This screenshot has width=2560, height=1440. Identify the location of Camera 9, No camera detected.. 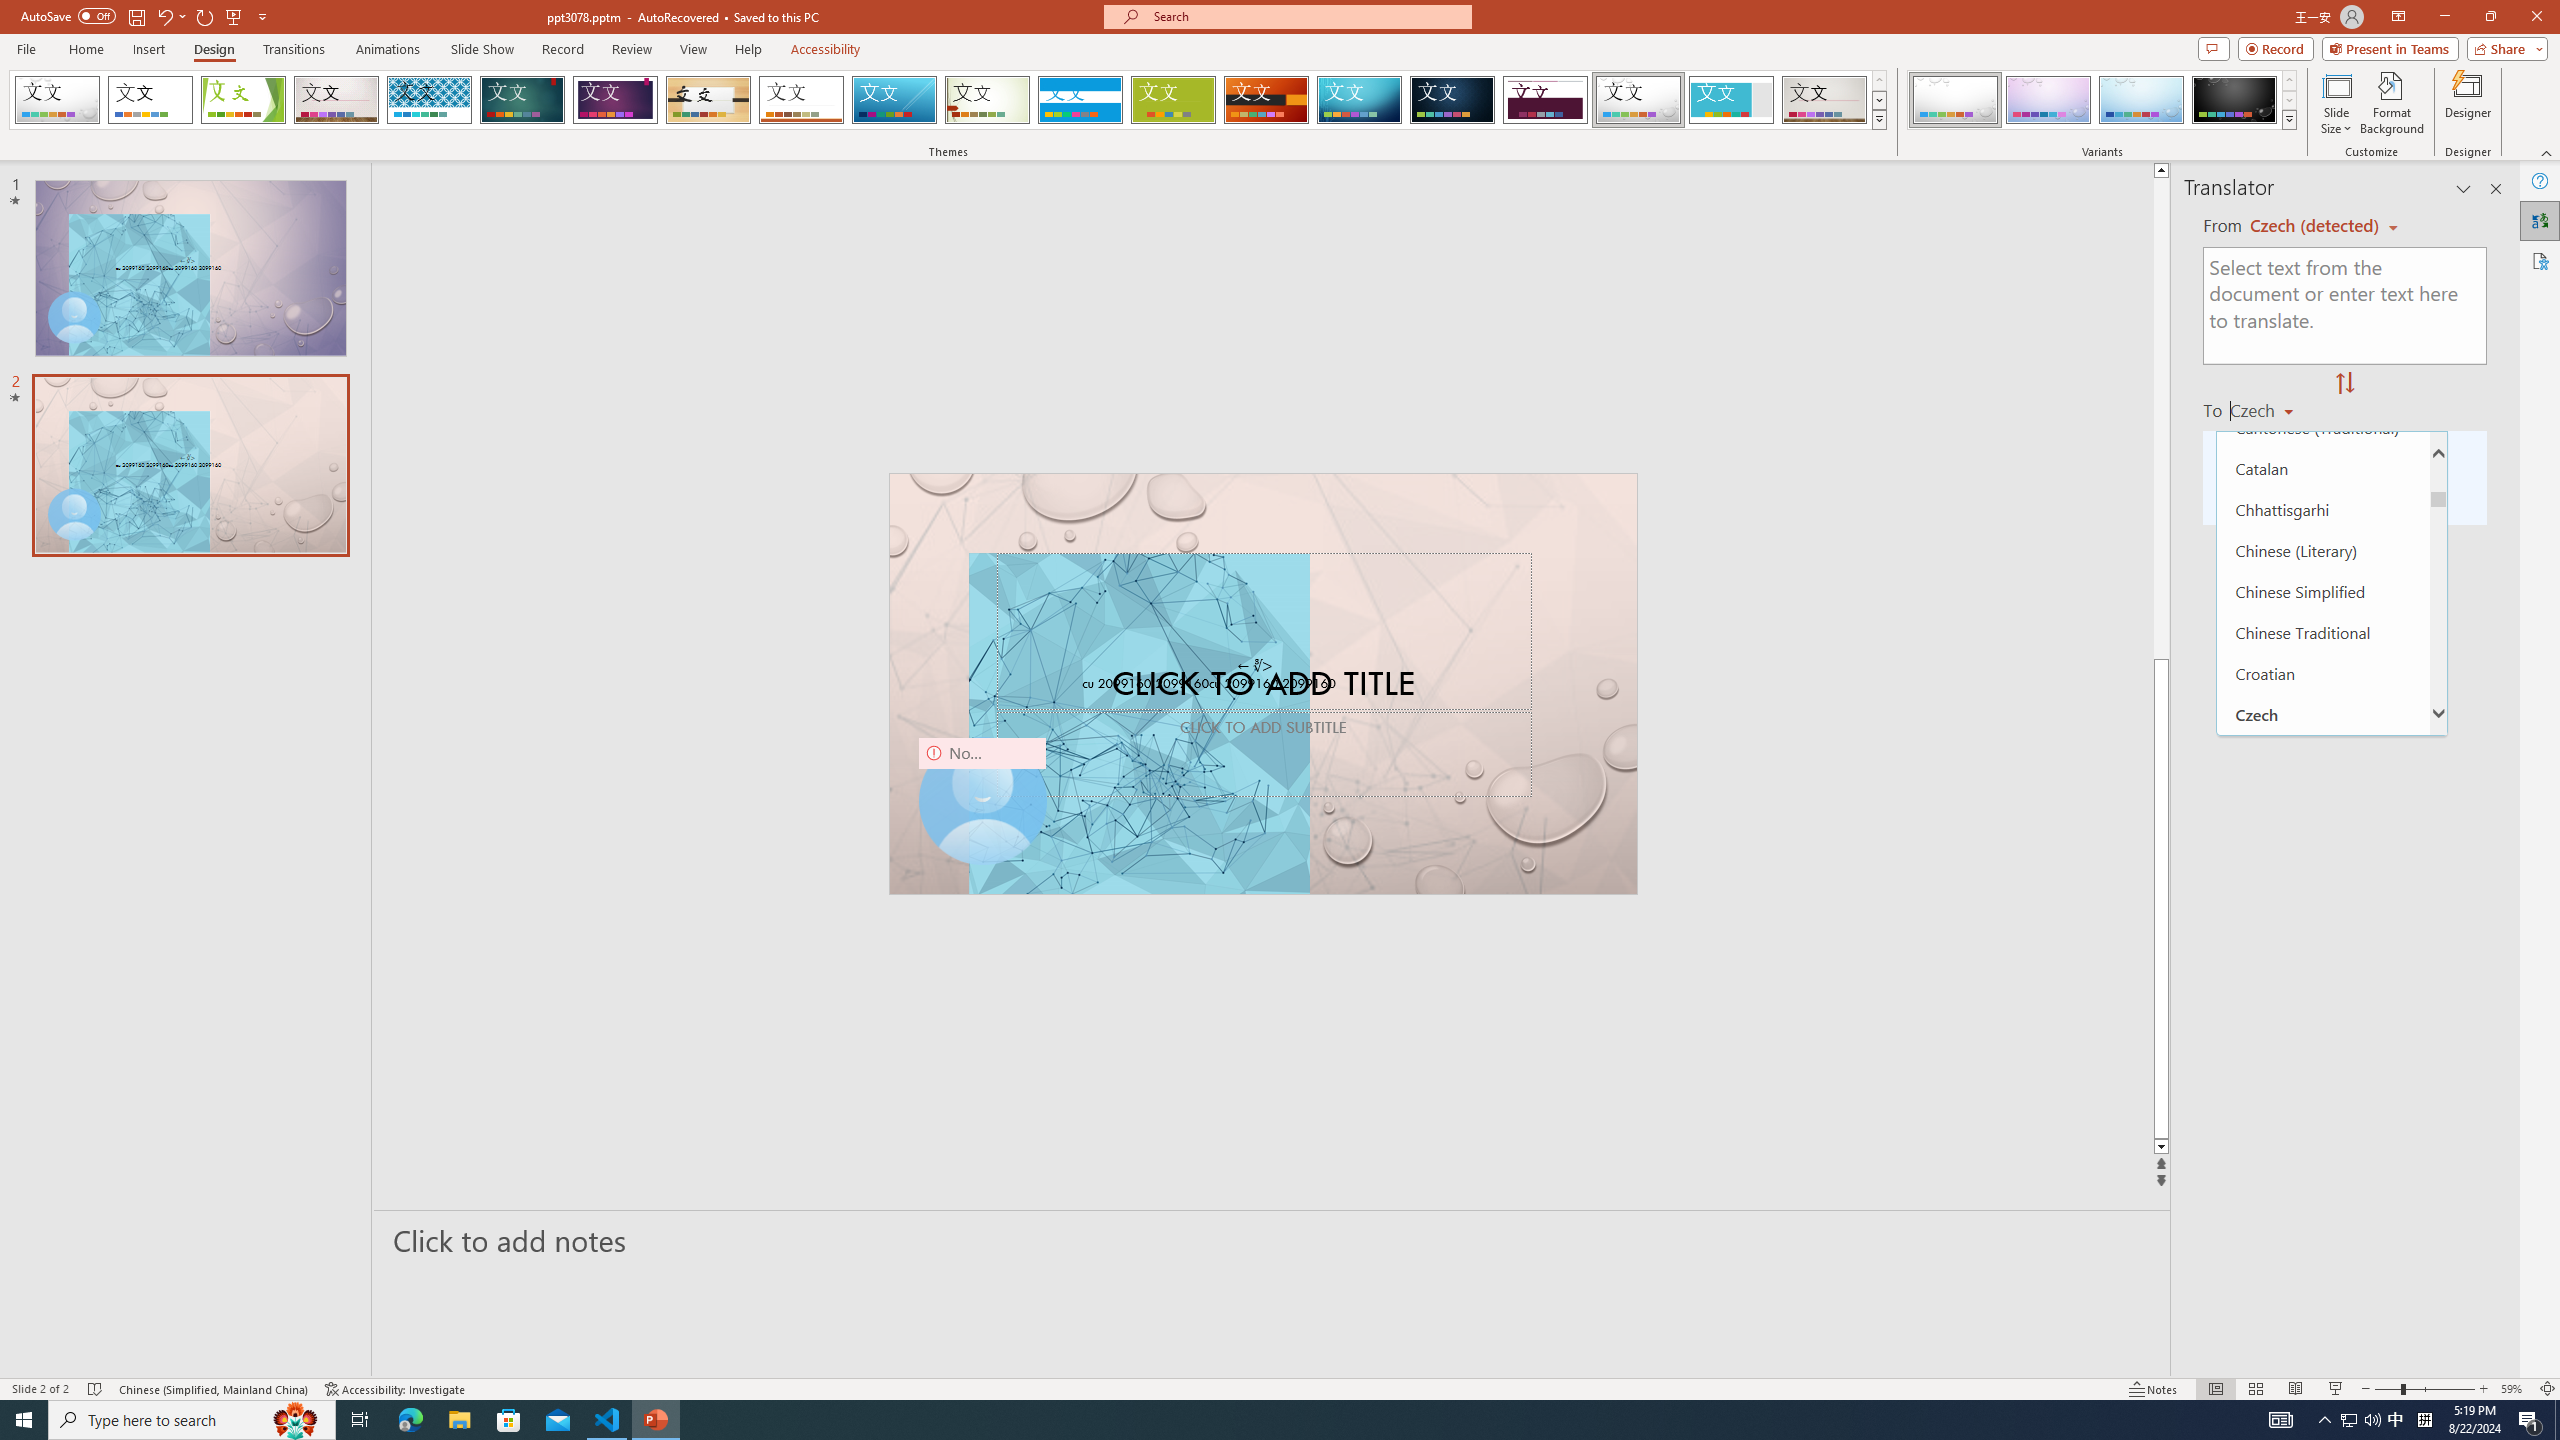
(982, 800).